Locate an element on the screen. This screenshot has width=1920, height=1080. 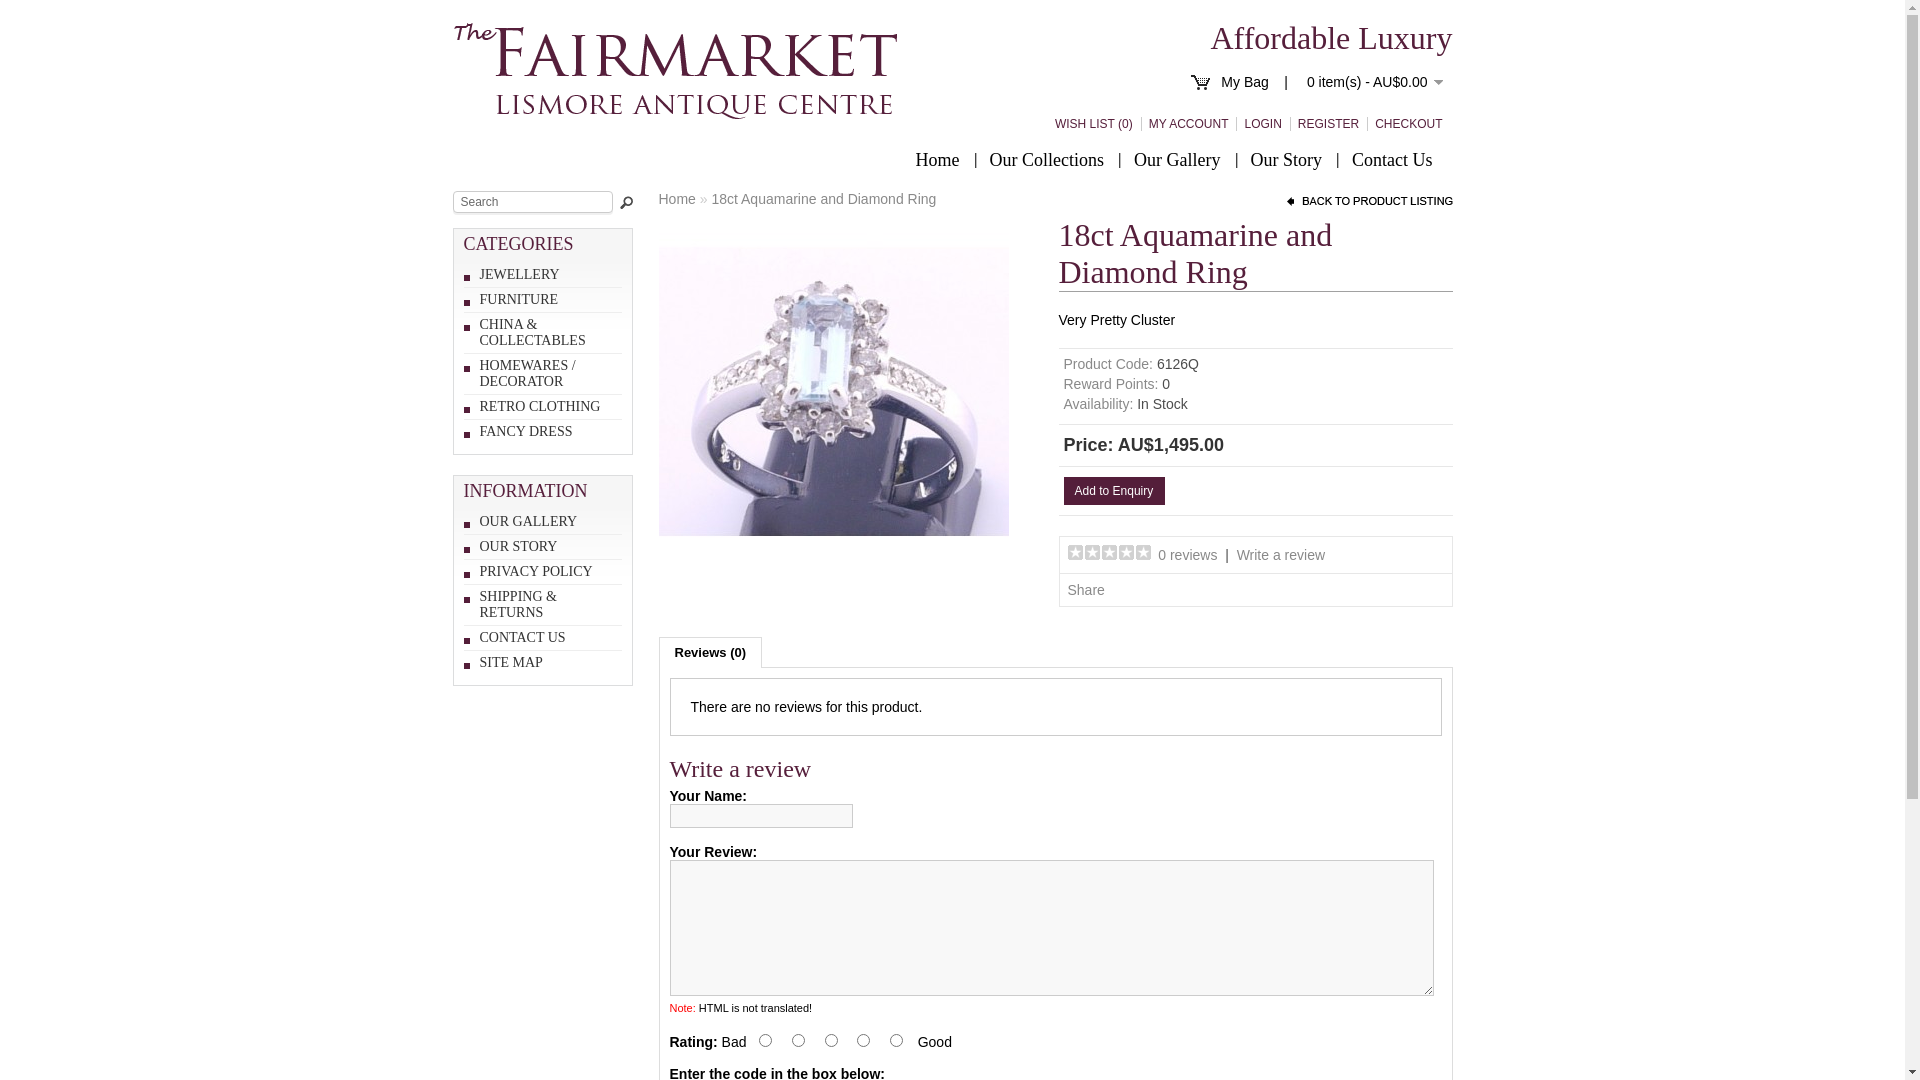
The Fairmarket Lismore Antique Centre is located at coordinates (675, 71).